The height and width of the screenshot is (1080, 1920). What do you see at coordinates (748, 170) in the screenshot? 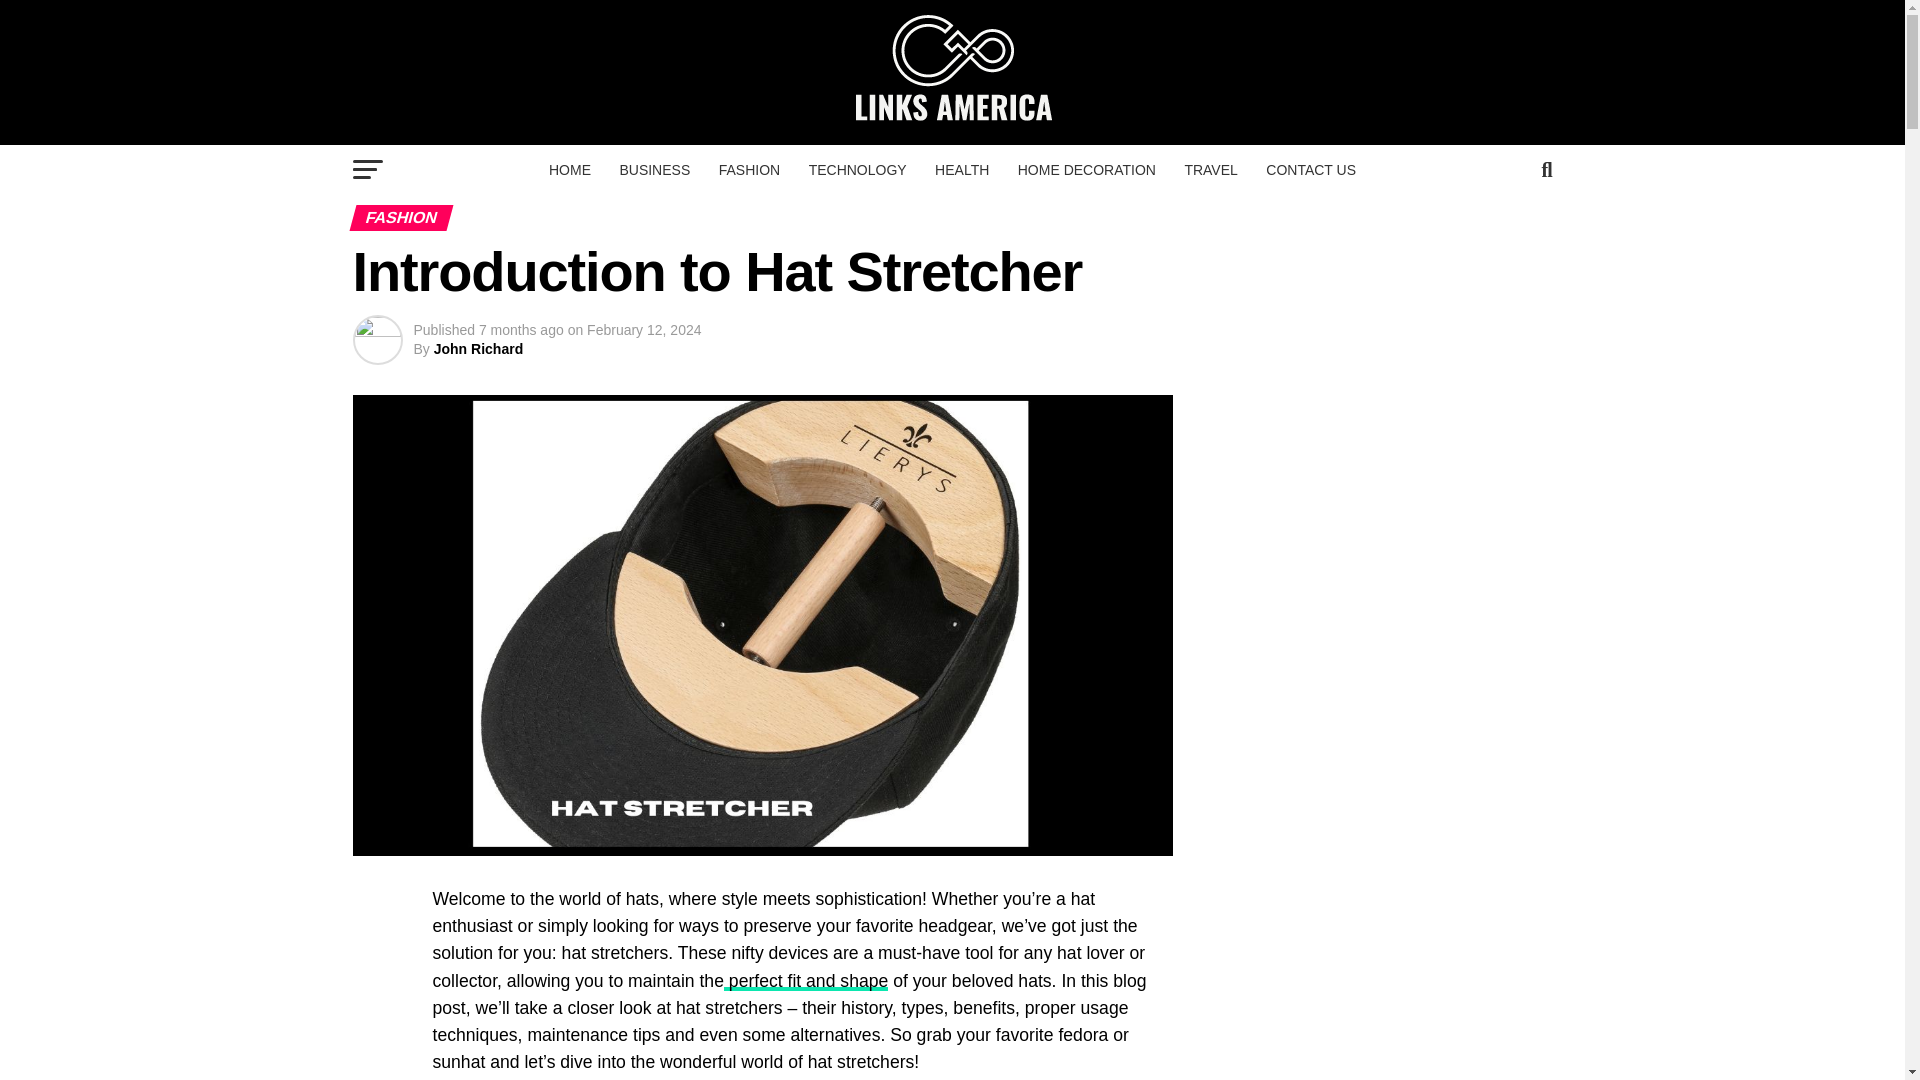
I see `FASHION` at bounding box center [748, 170].